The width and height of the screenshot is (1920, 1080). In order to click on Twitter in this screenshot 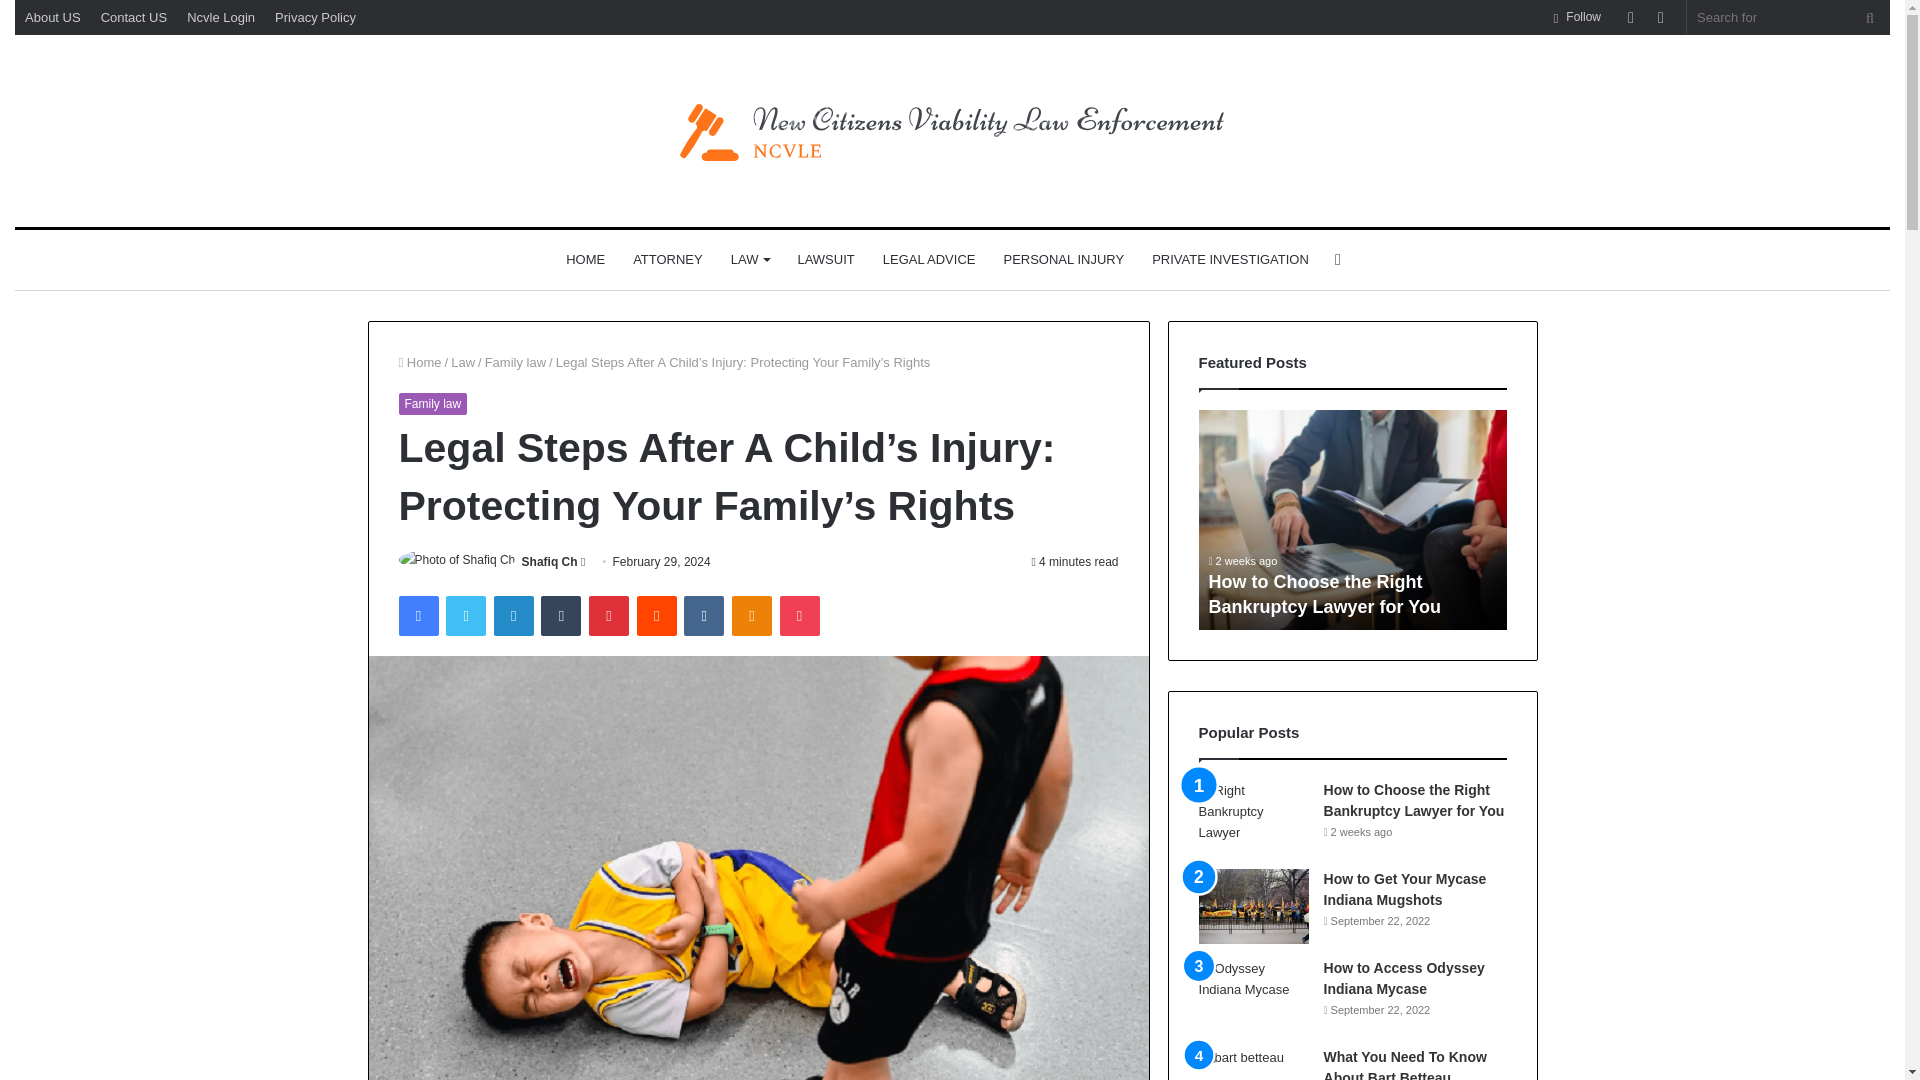, I will do `click(465, 616)`.